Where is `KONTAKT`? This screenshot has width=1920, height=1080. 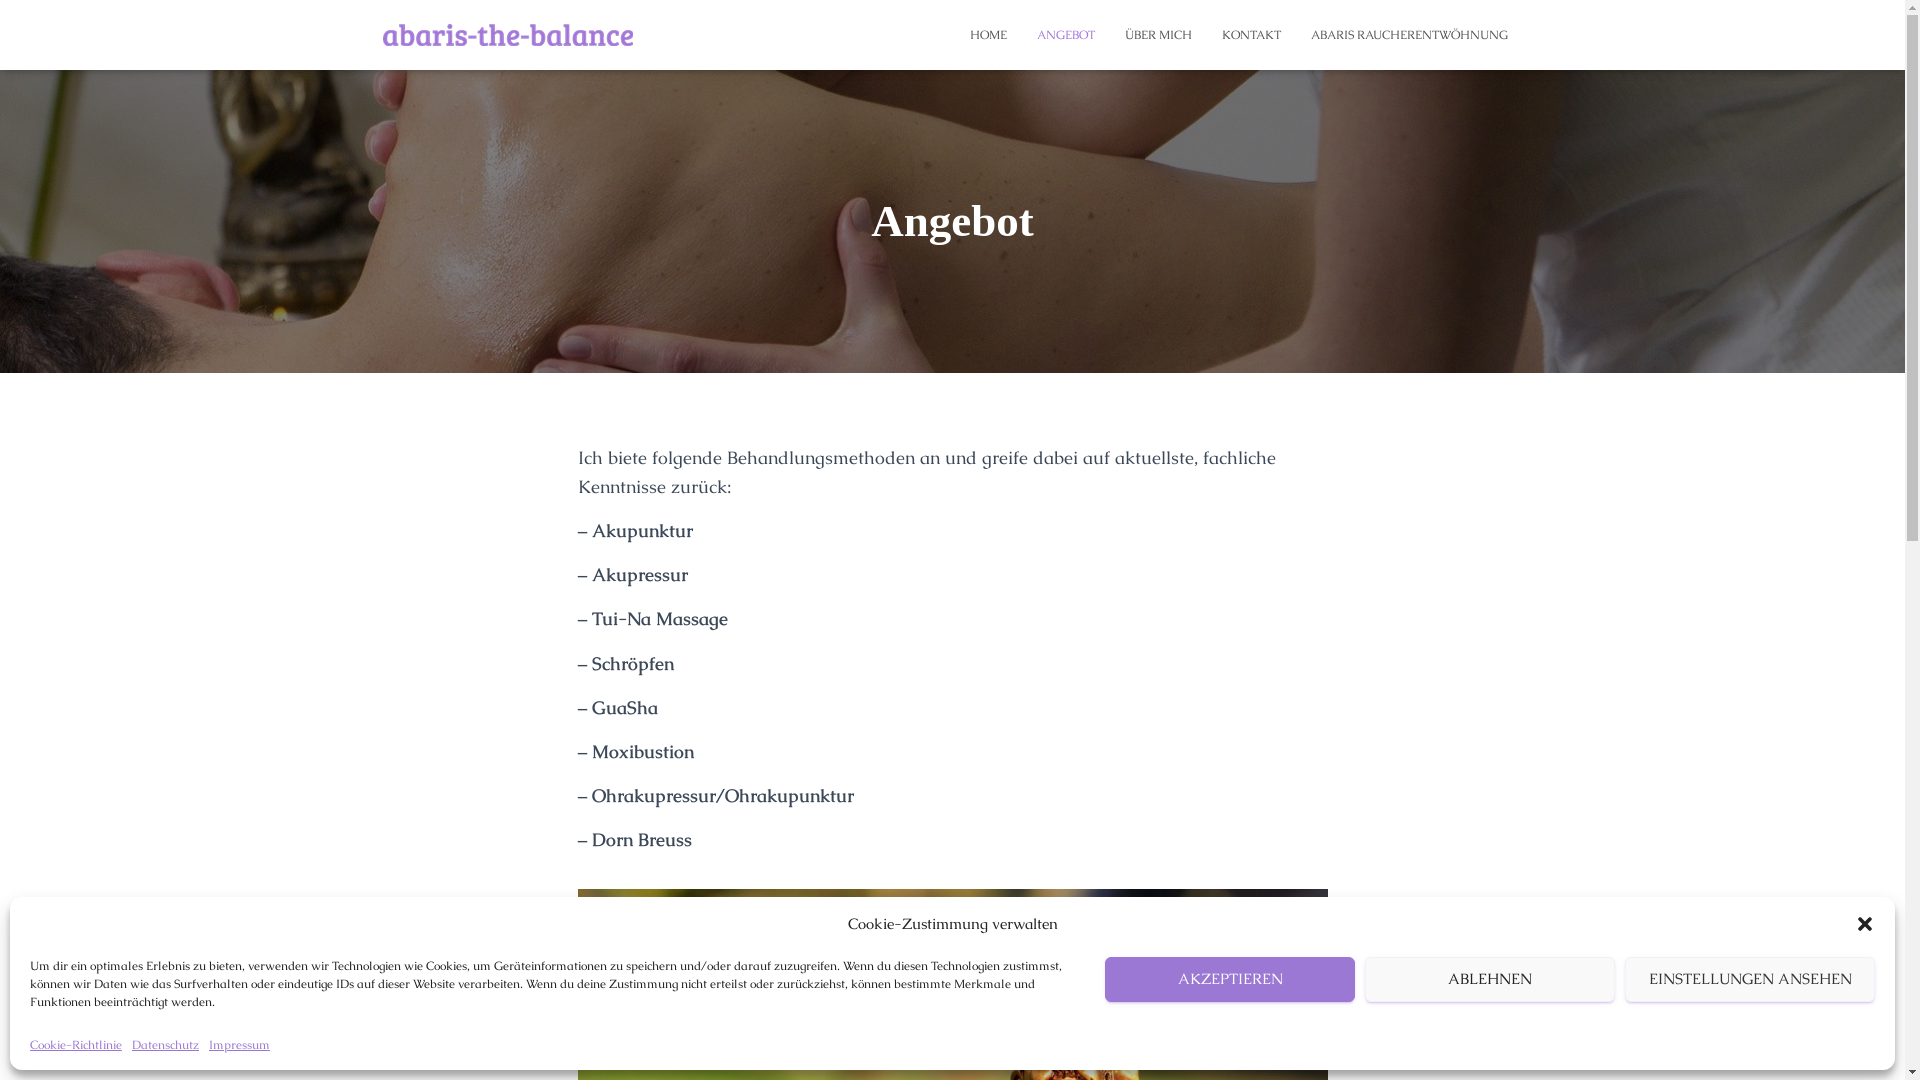 KONTAKT is located at coordinates (1250, 35).